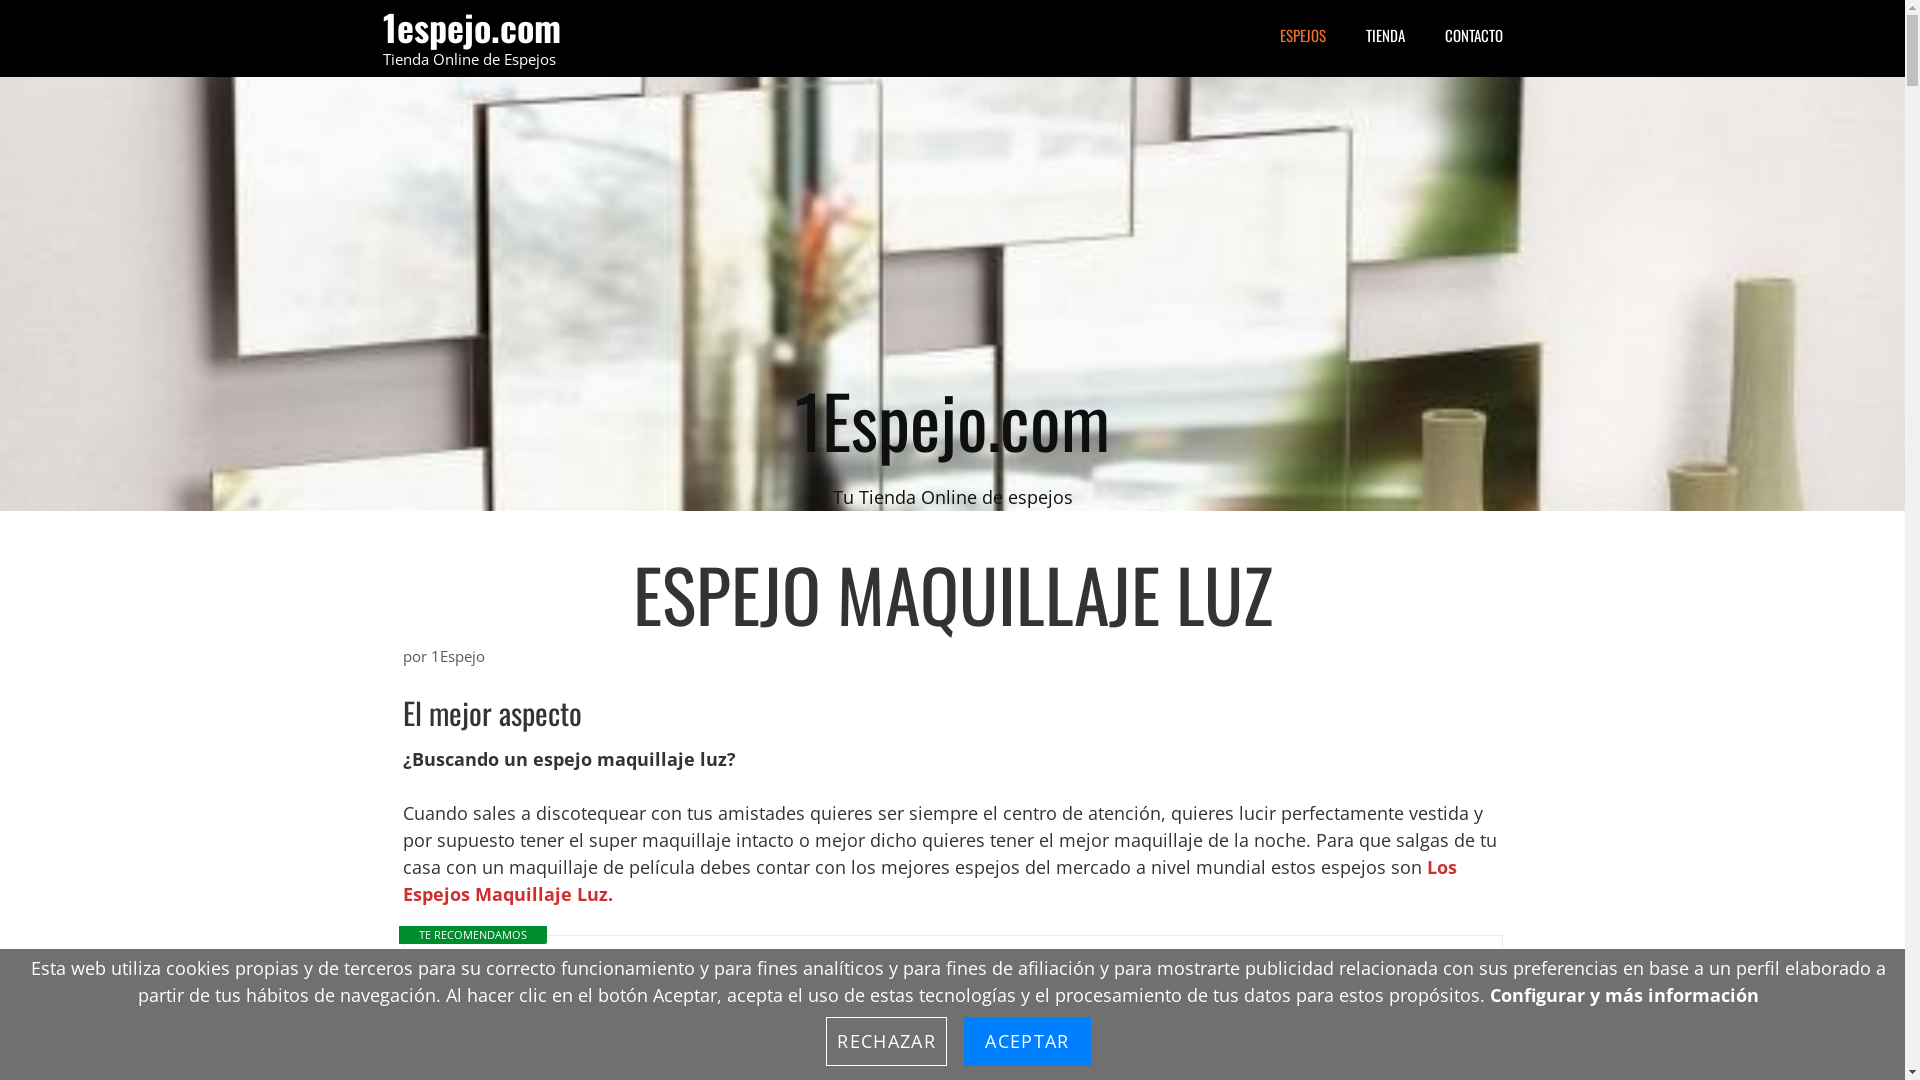 The width and height of the screenshot is (1920, 1080). What do you see at coordinates (886, 1042) in the screenshot?
I see `RECHAZAR` at bounding box center [886, 1042].